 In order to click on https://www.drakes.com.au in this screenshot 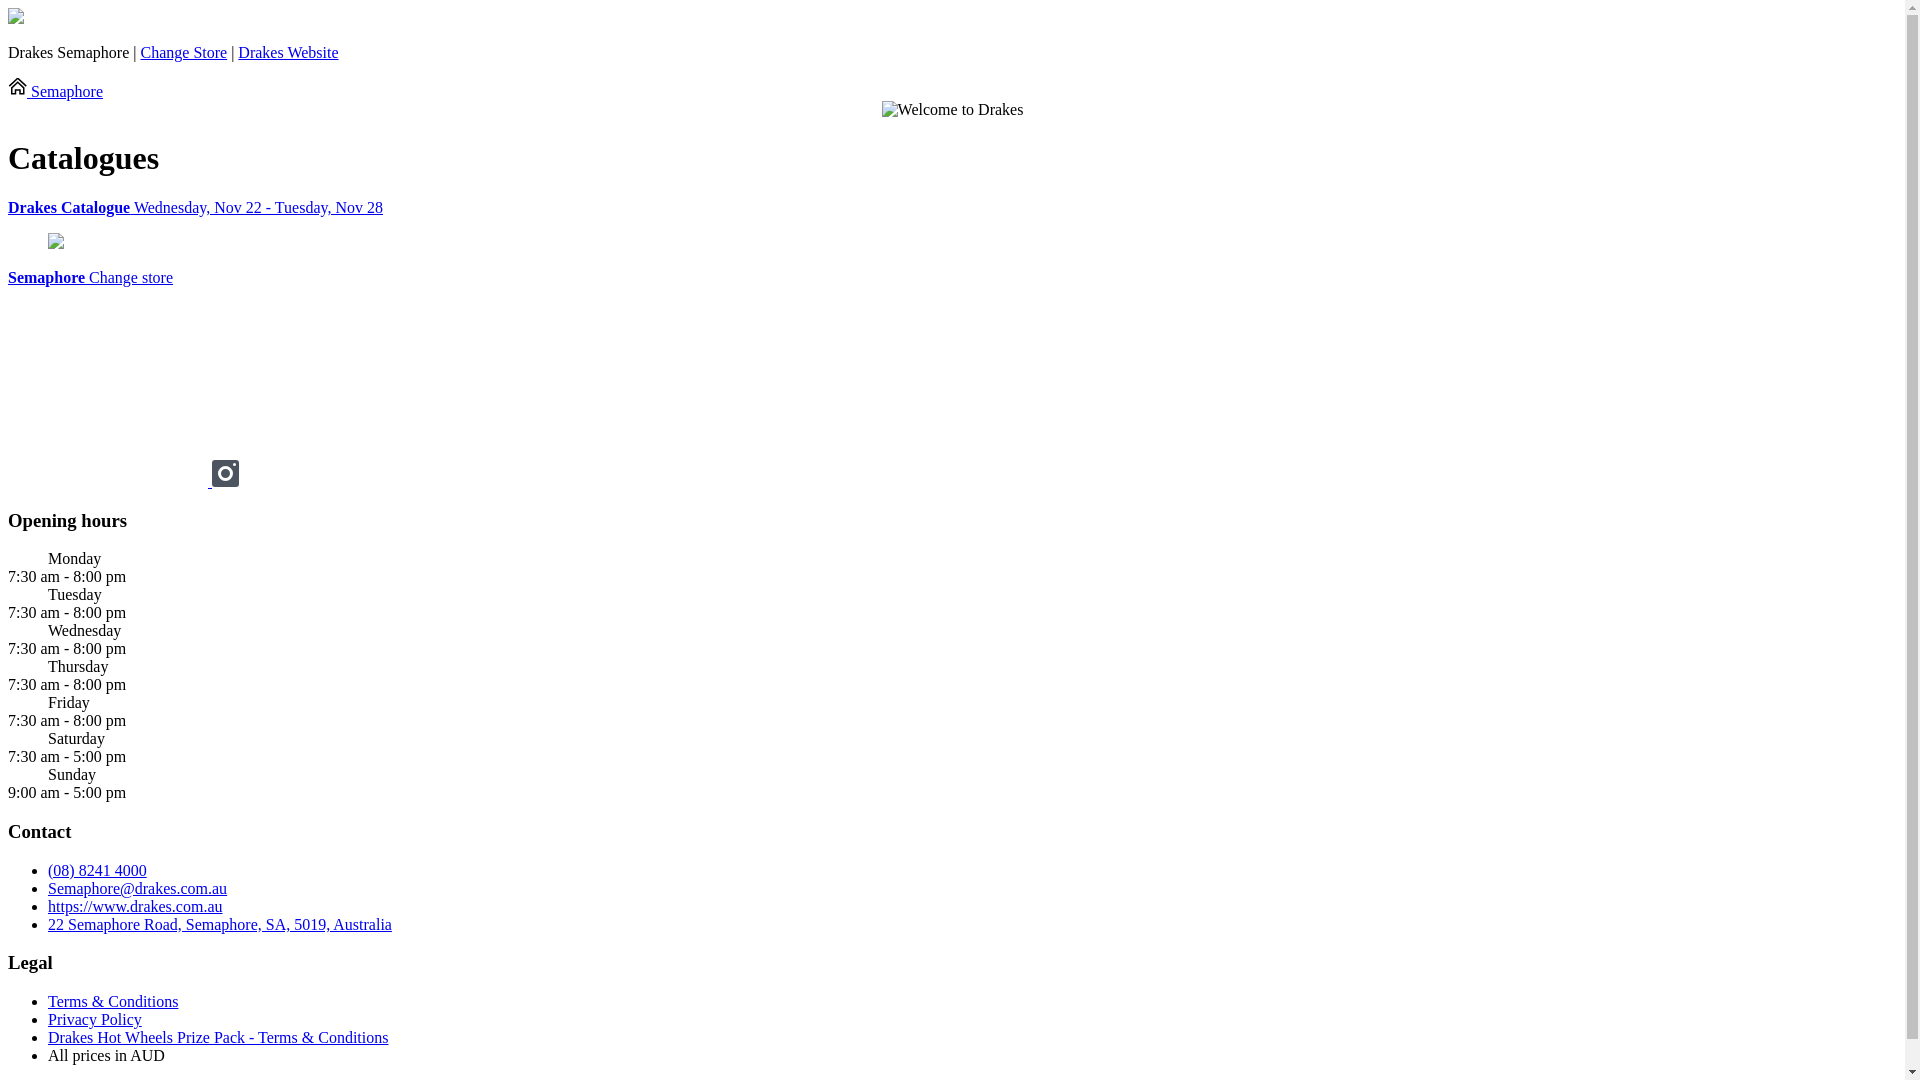, I will do `click(135, 906)`.